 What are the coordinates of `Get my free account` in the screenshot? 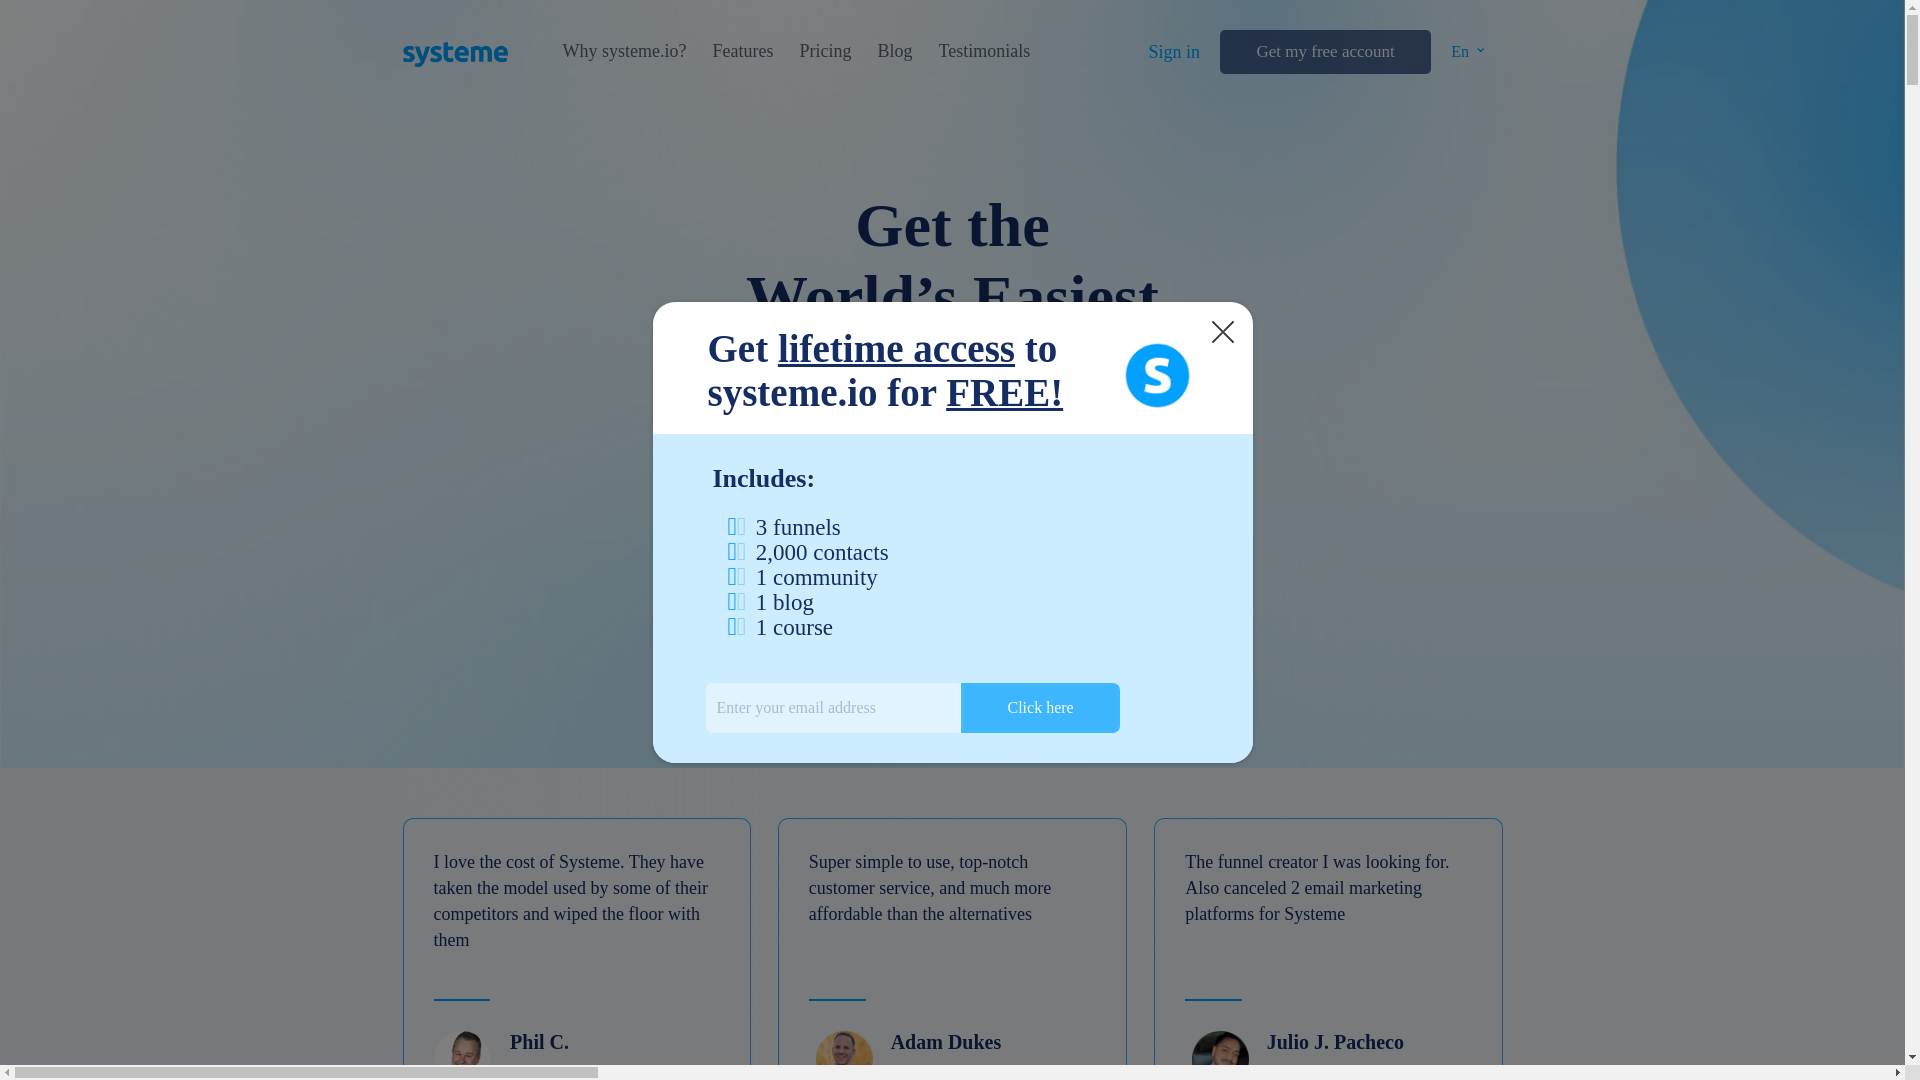 It's located at (1324, 52).